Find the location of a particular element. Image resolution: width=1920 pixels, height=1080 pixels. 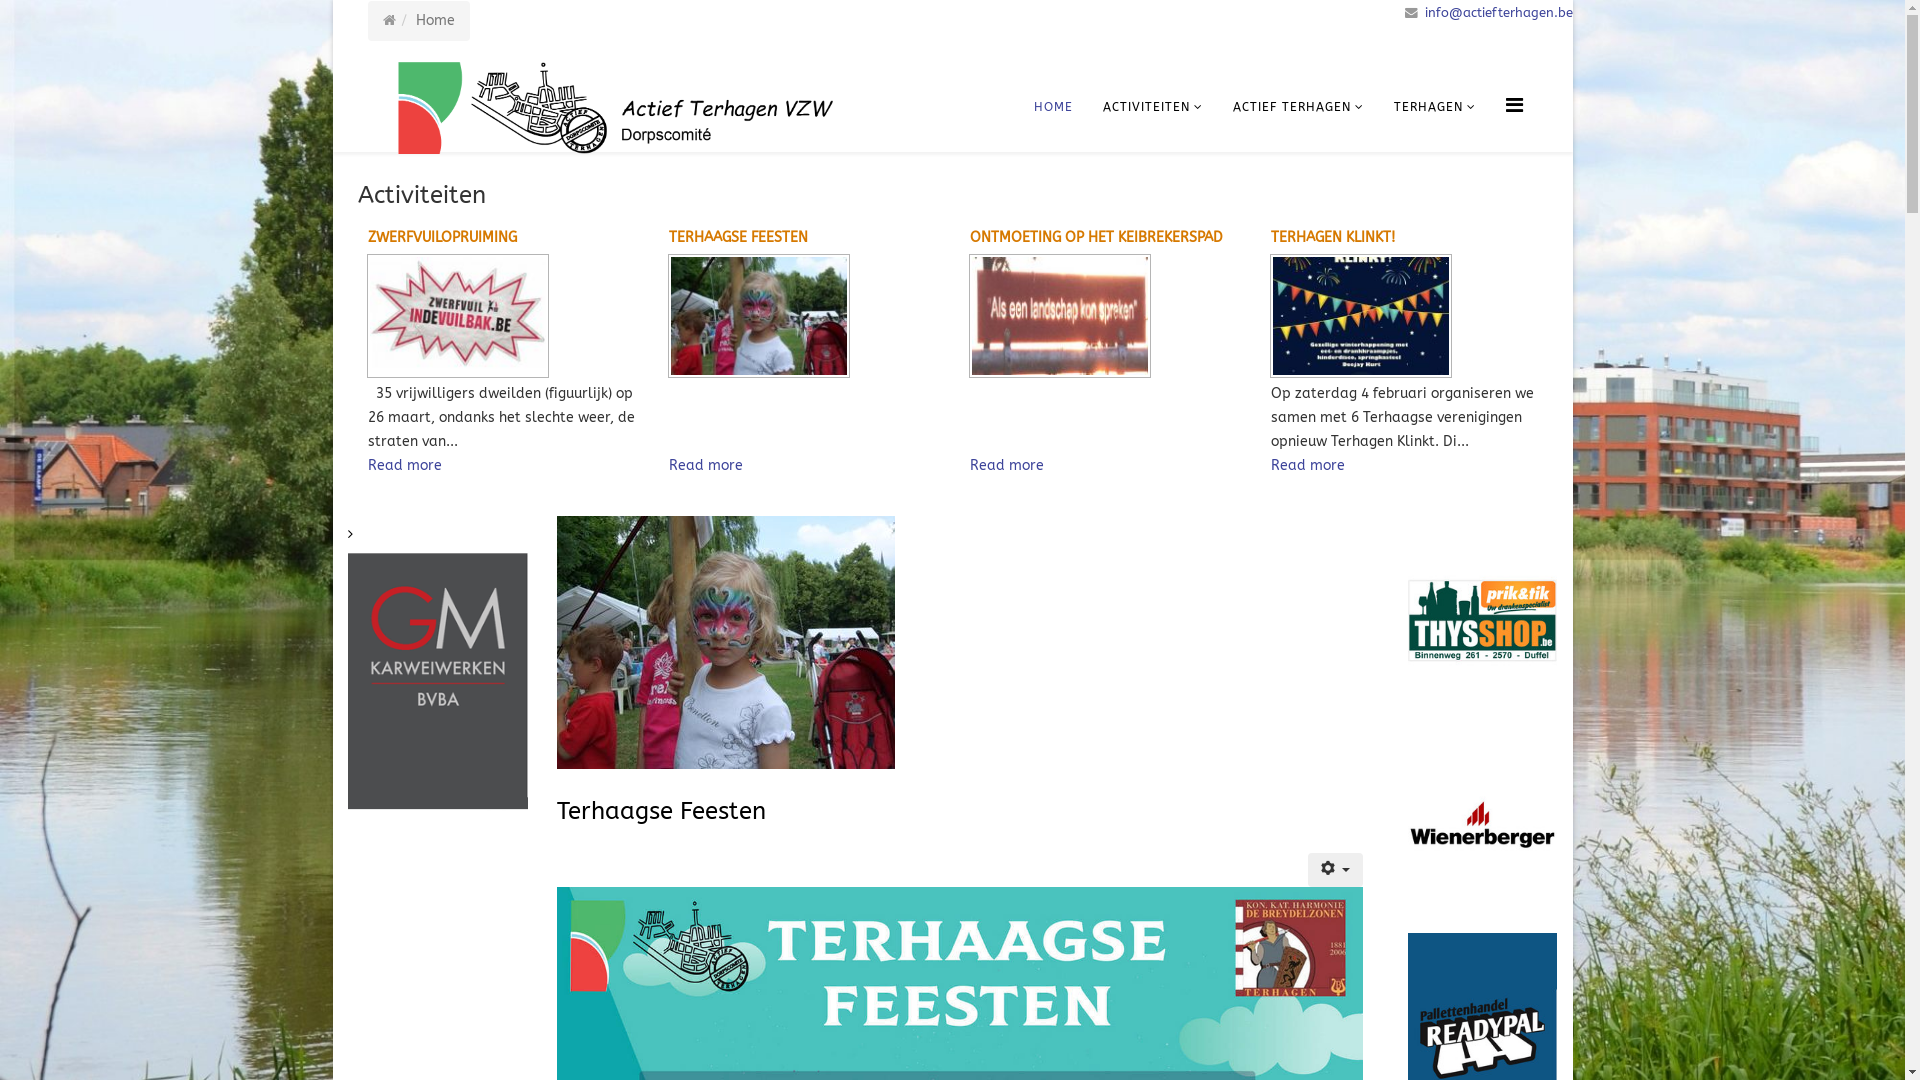

ACTIEF TERHAGEN is located at coordinates (1298, 107).